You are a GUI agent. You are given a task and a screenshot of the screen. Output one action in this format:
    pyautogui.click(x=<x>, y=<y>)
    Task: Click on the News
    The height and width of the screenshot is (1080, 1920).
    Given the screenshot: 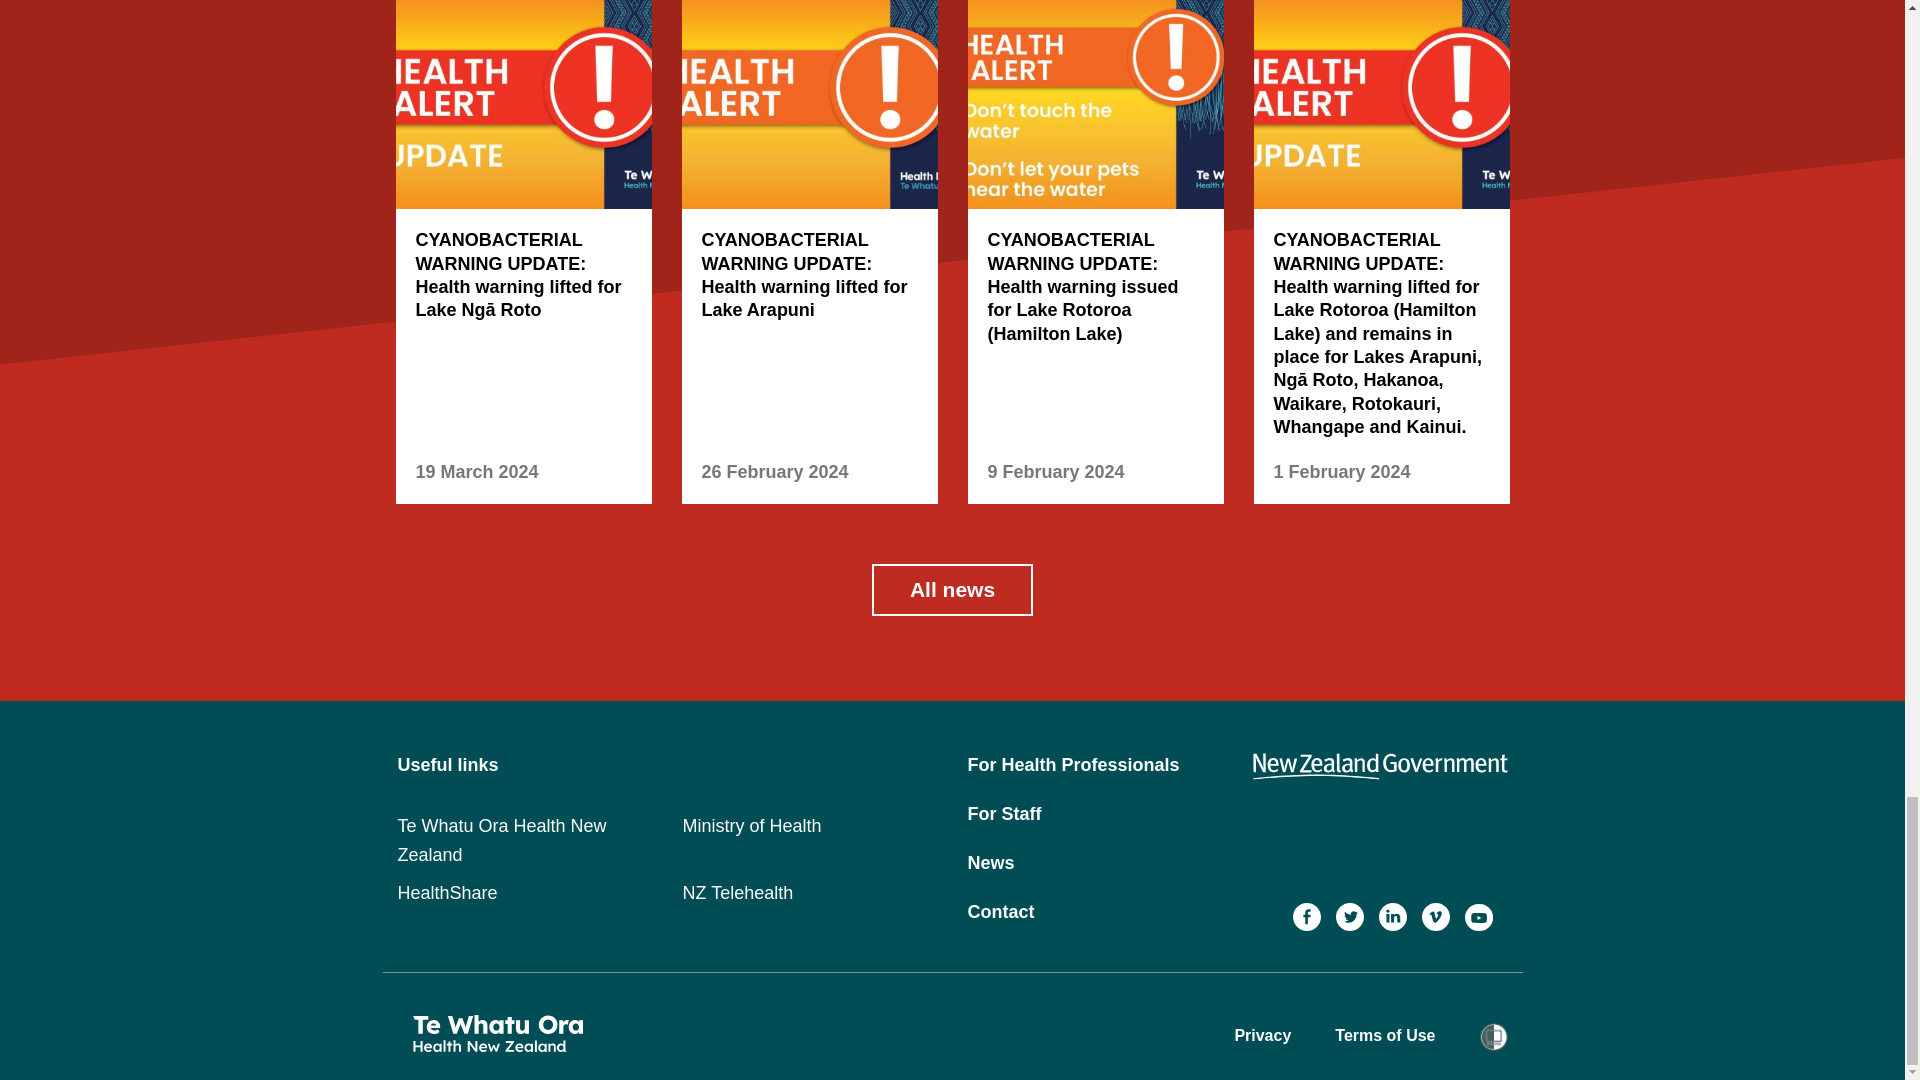 What is the action you would take?
    pyautogui.click(x=991, y=862)
    